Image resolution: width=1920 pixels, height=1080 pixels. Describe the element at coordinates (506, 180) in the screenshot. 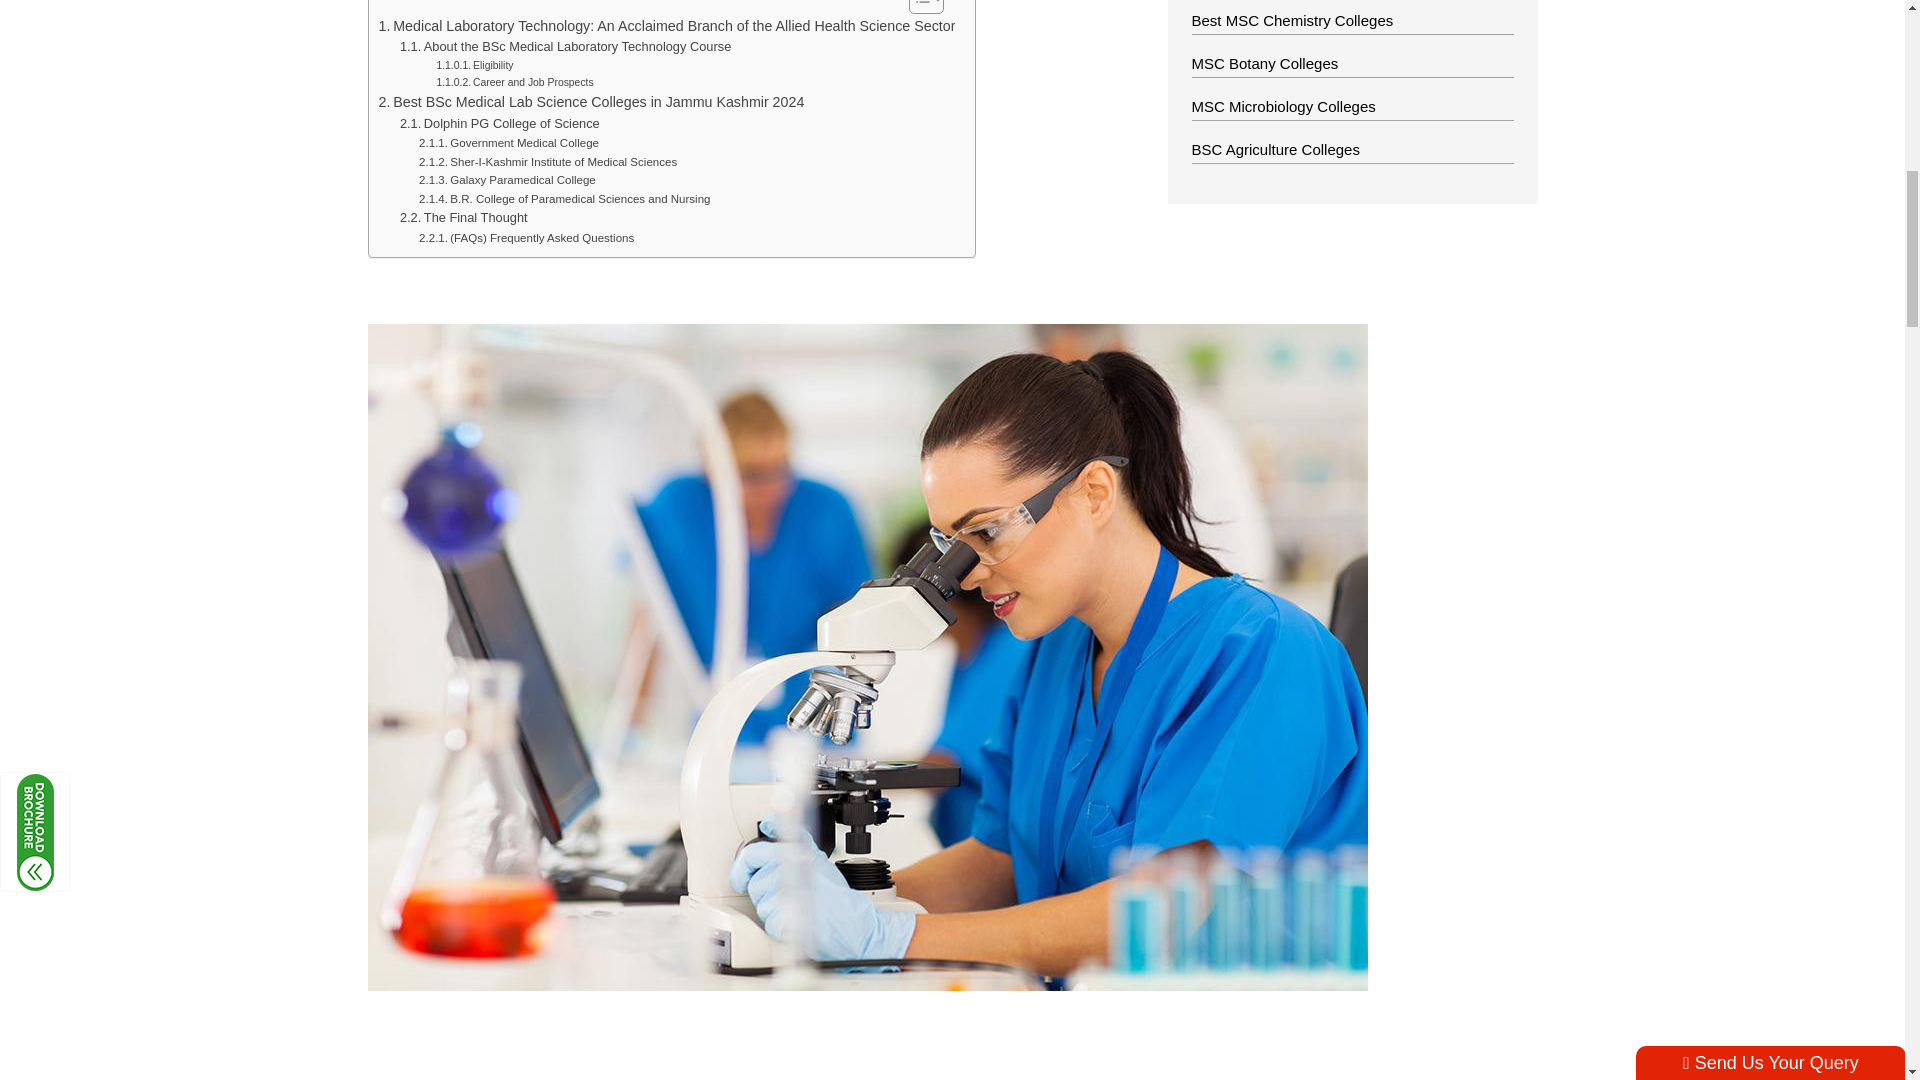

I see `Galaxy Paramedical College` at that location.